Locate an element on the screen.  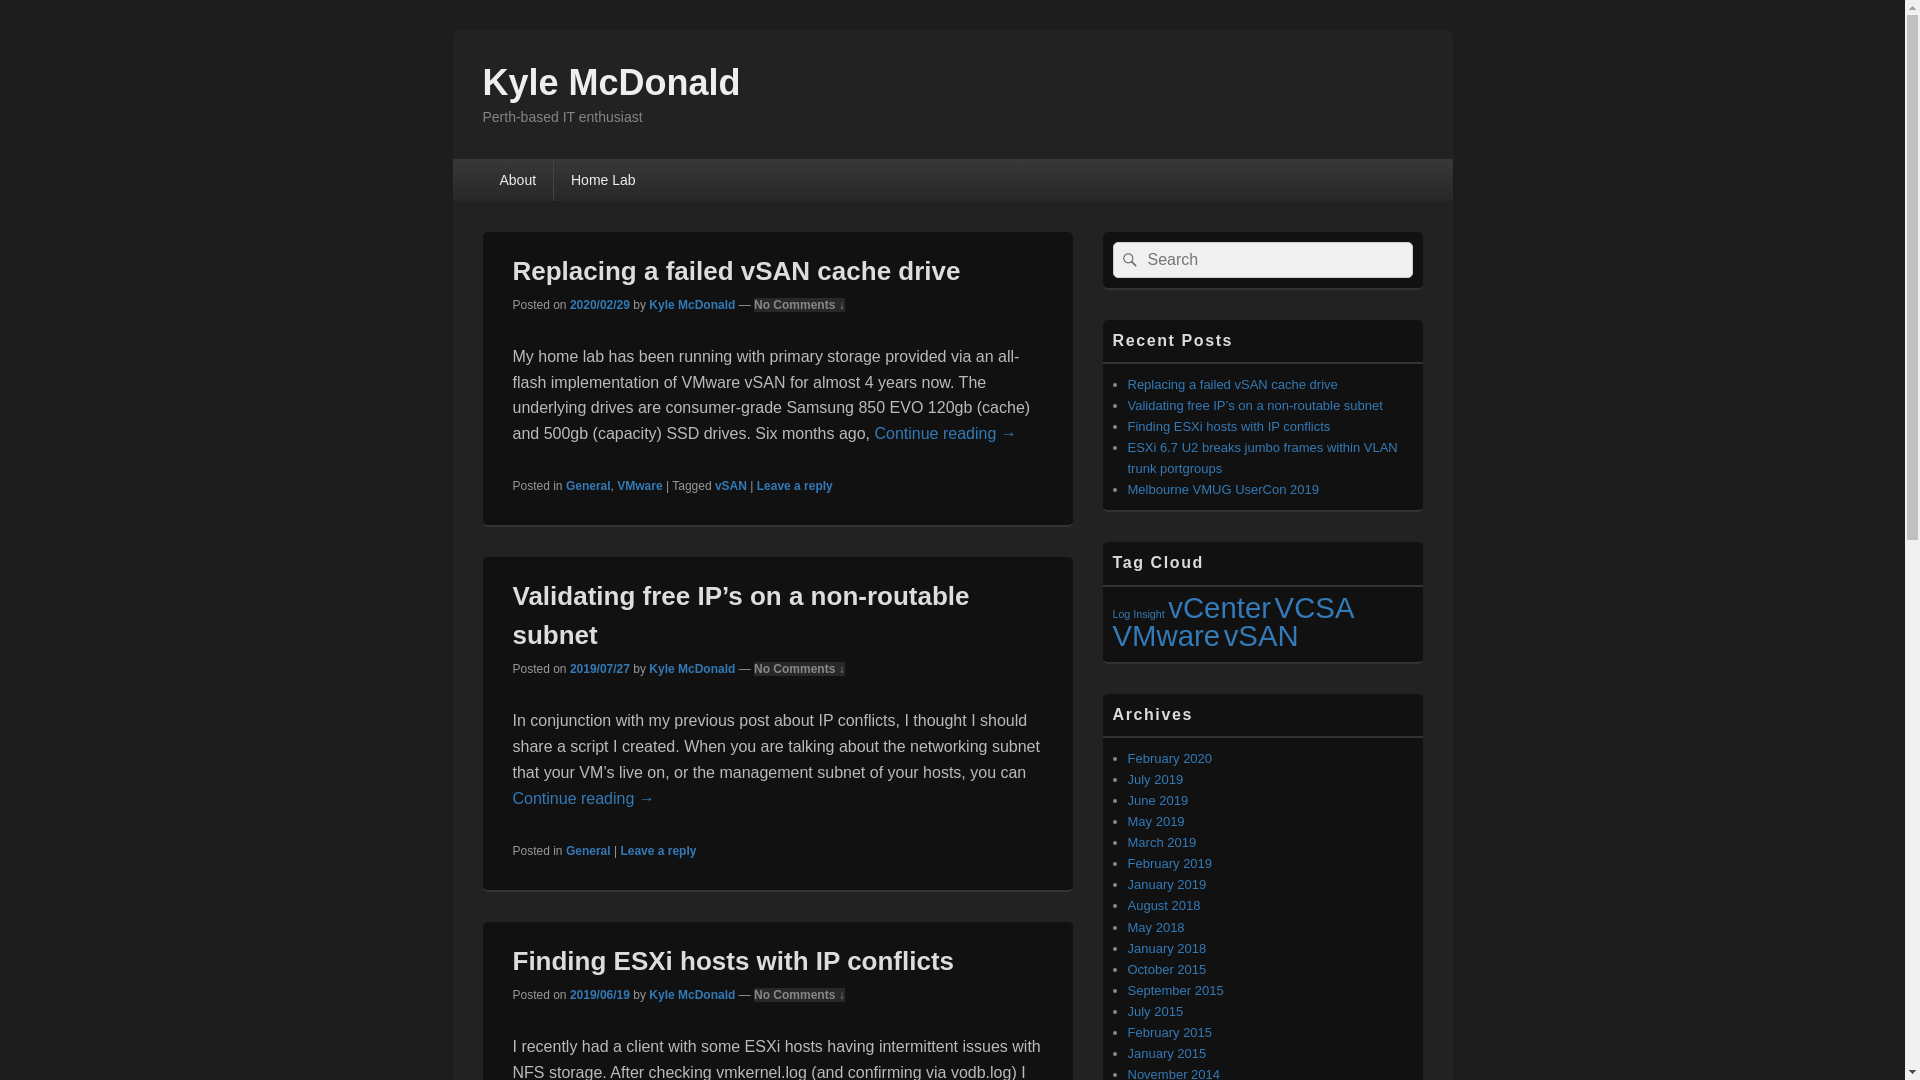
February 2020 is located at coordinates (1170, 758).